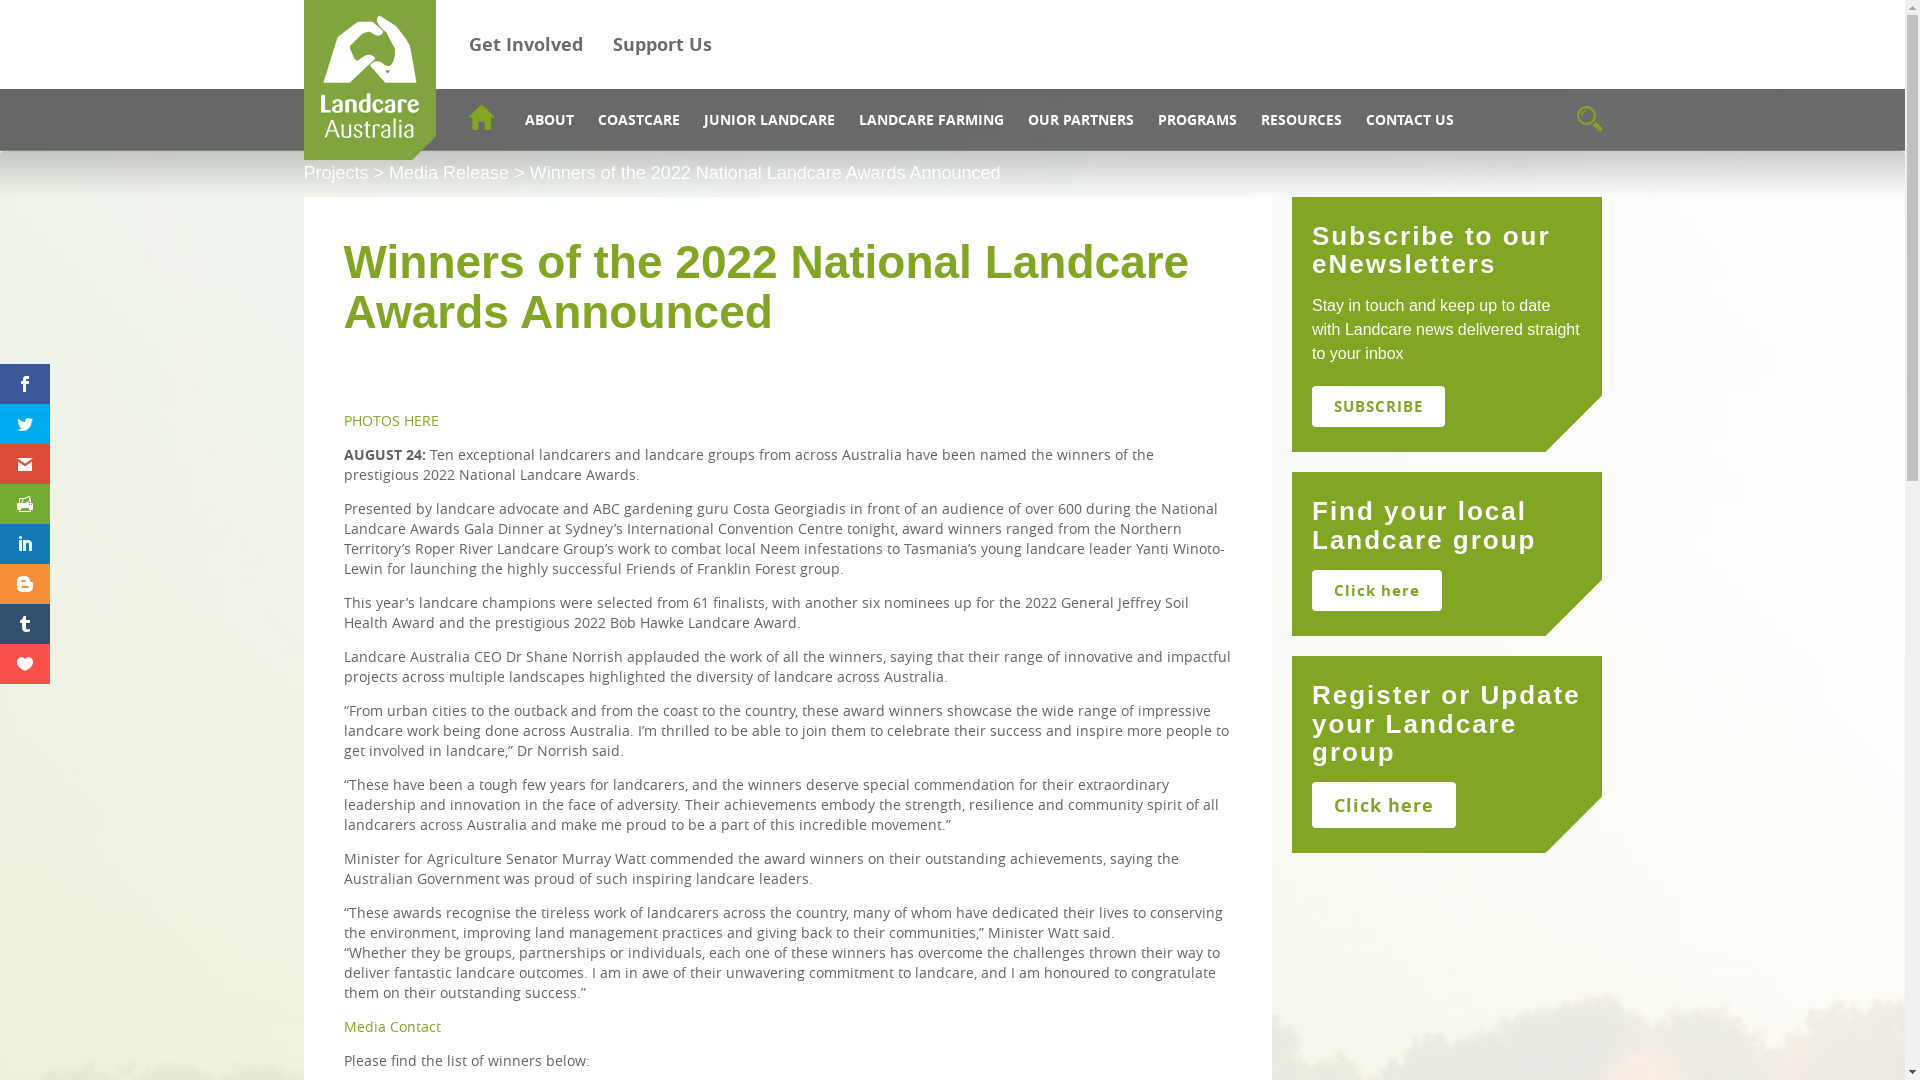 This screenshot has height=1080, width=1920. What do you see at coordinates (1384, 805) in the screenshot?
I see `Click here` at bounding box center [1384, 805].